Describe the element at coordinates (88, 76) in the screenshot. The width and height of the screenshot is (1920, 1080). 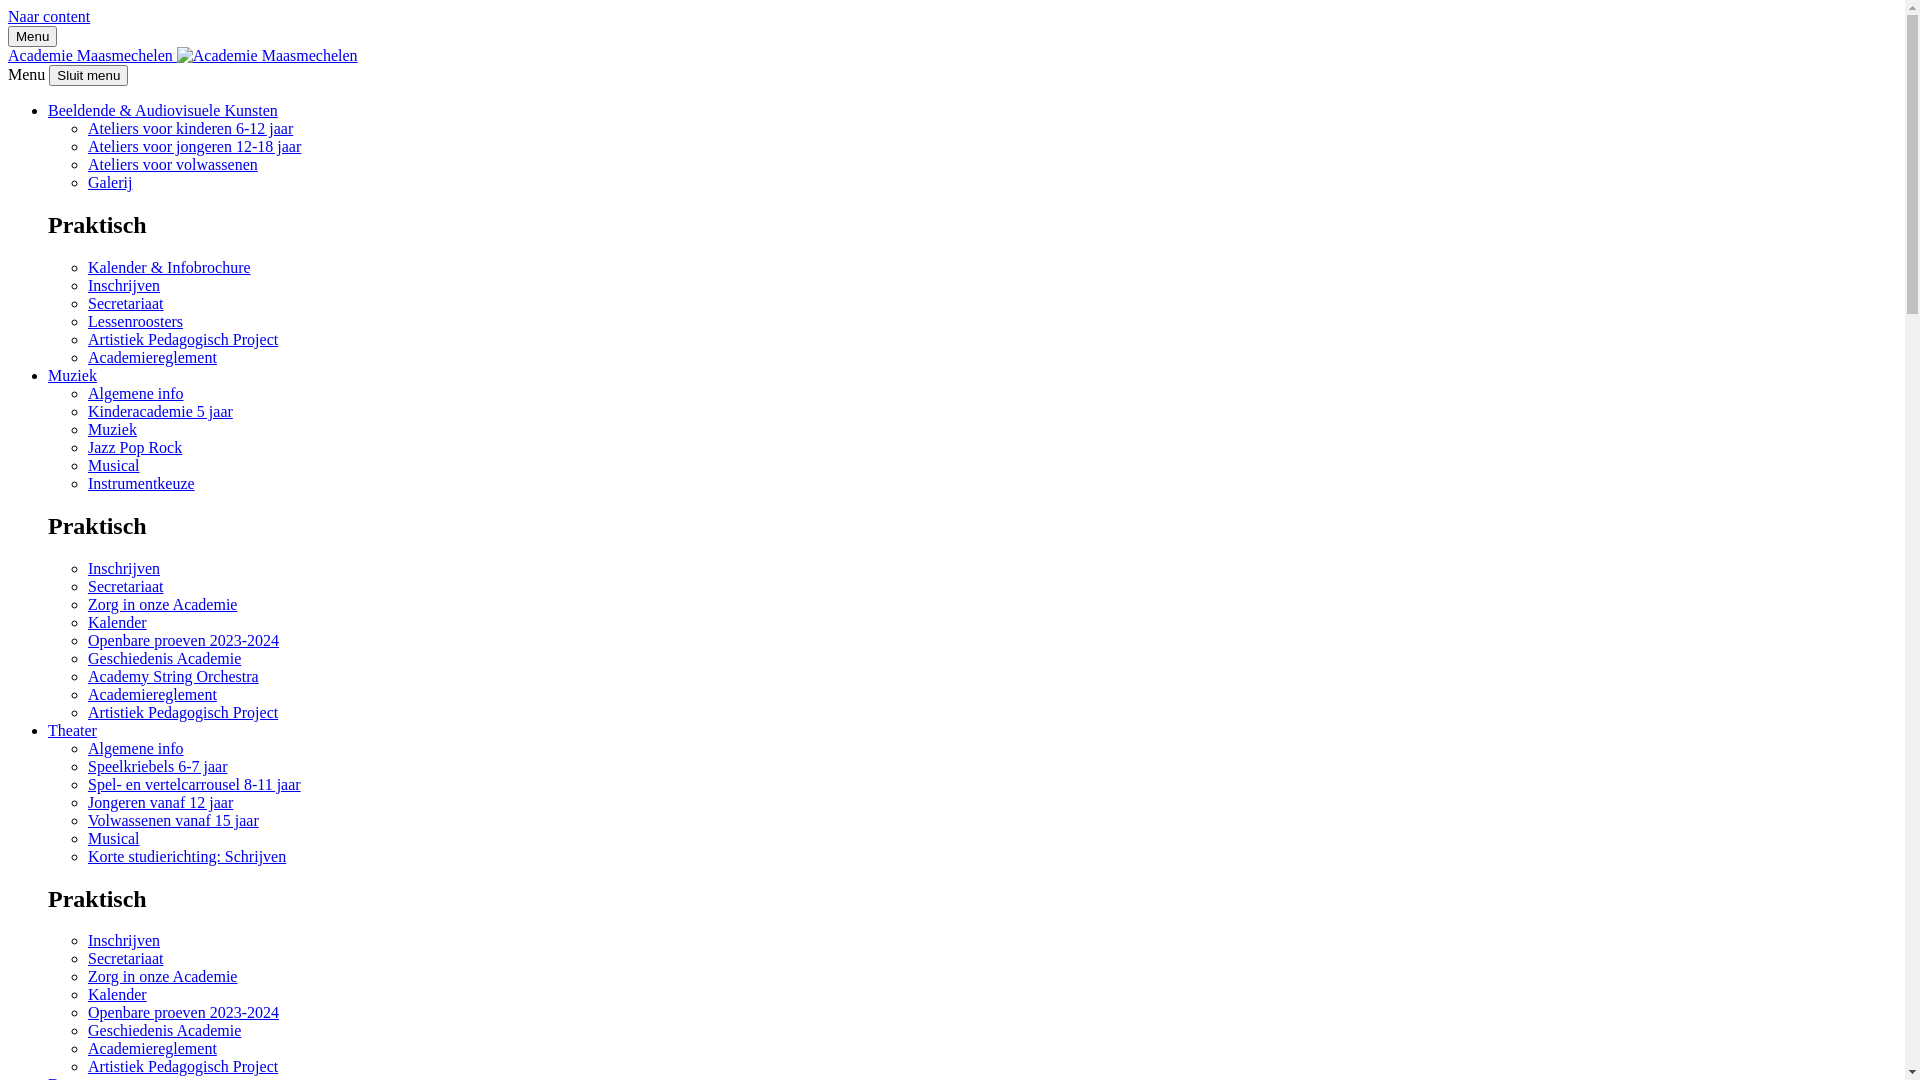
I see `Sluit menu` at that location.